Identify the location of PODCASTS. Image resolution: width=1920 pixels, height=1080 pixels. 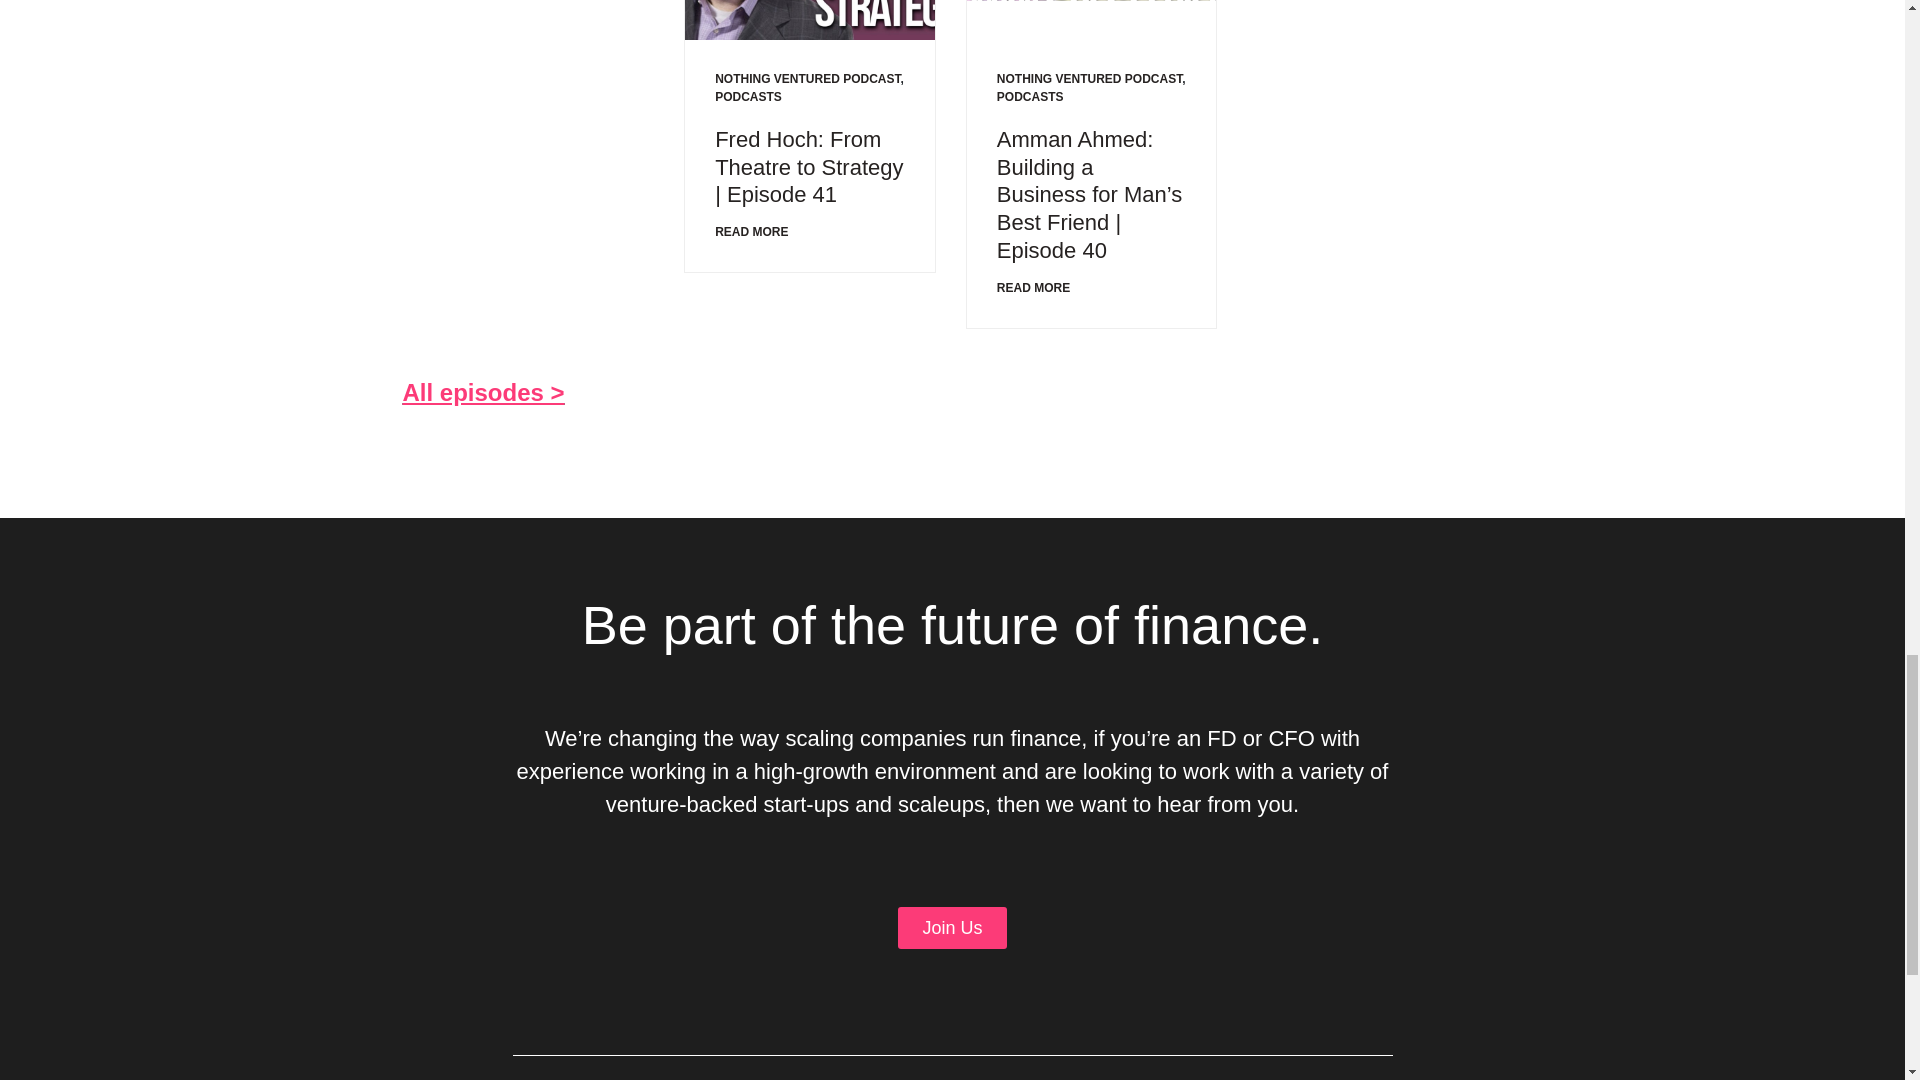
(748, 96).